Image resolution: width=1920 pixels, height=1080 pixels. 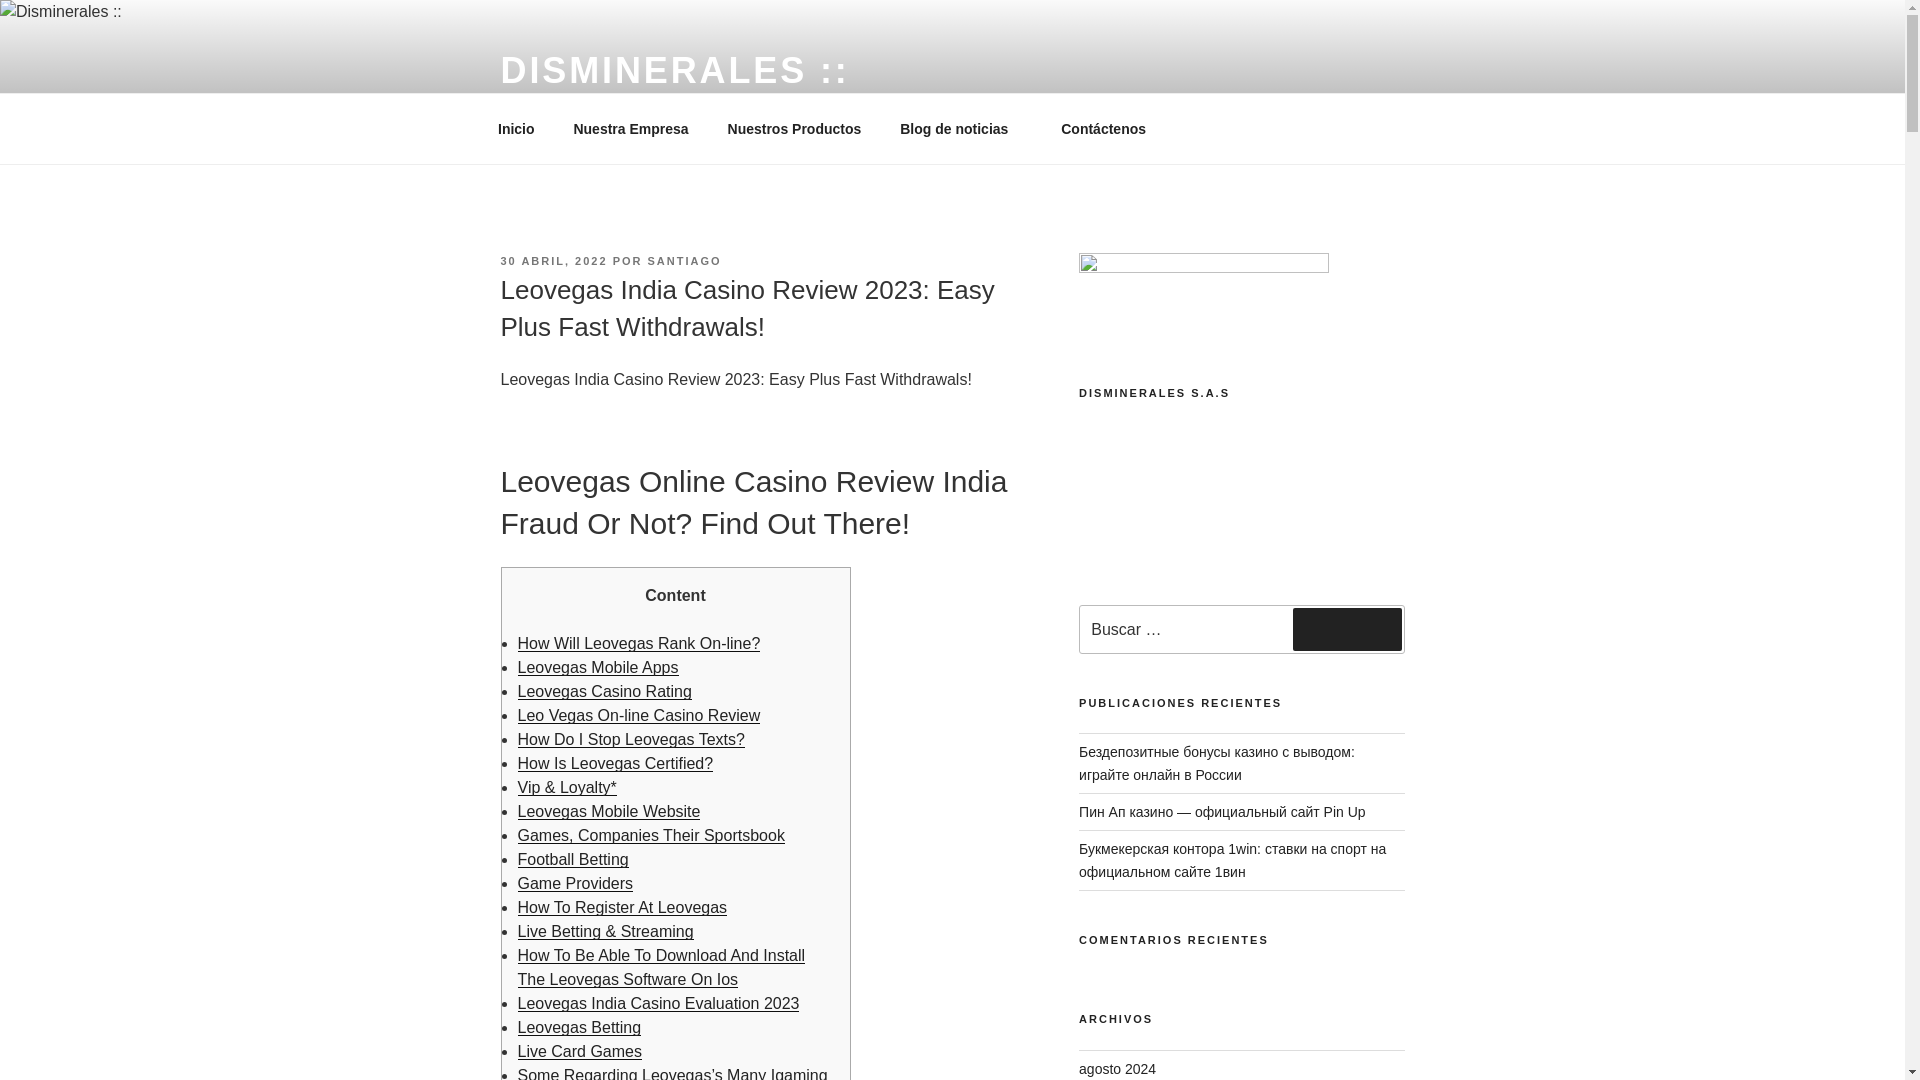 What do you see at coordinates (962, 128) in the screenshot?
I see `Blog de noticias` at bounding box center [962, 128].